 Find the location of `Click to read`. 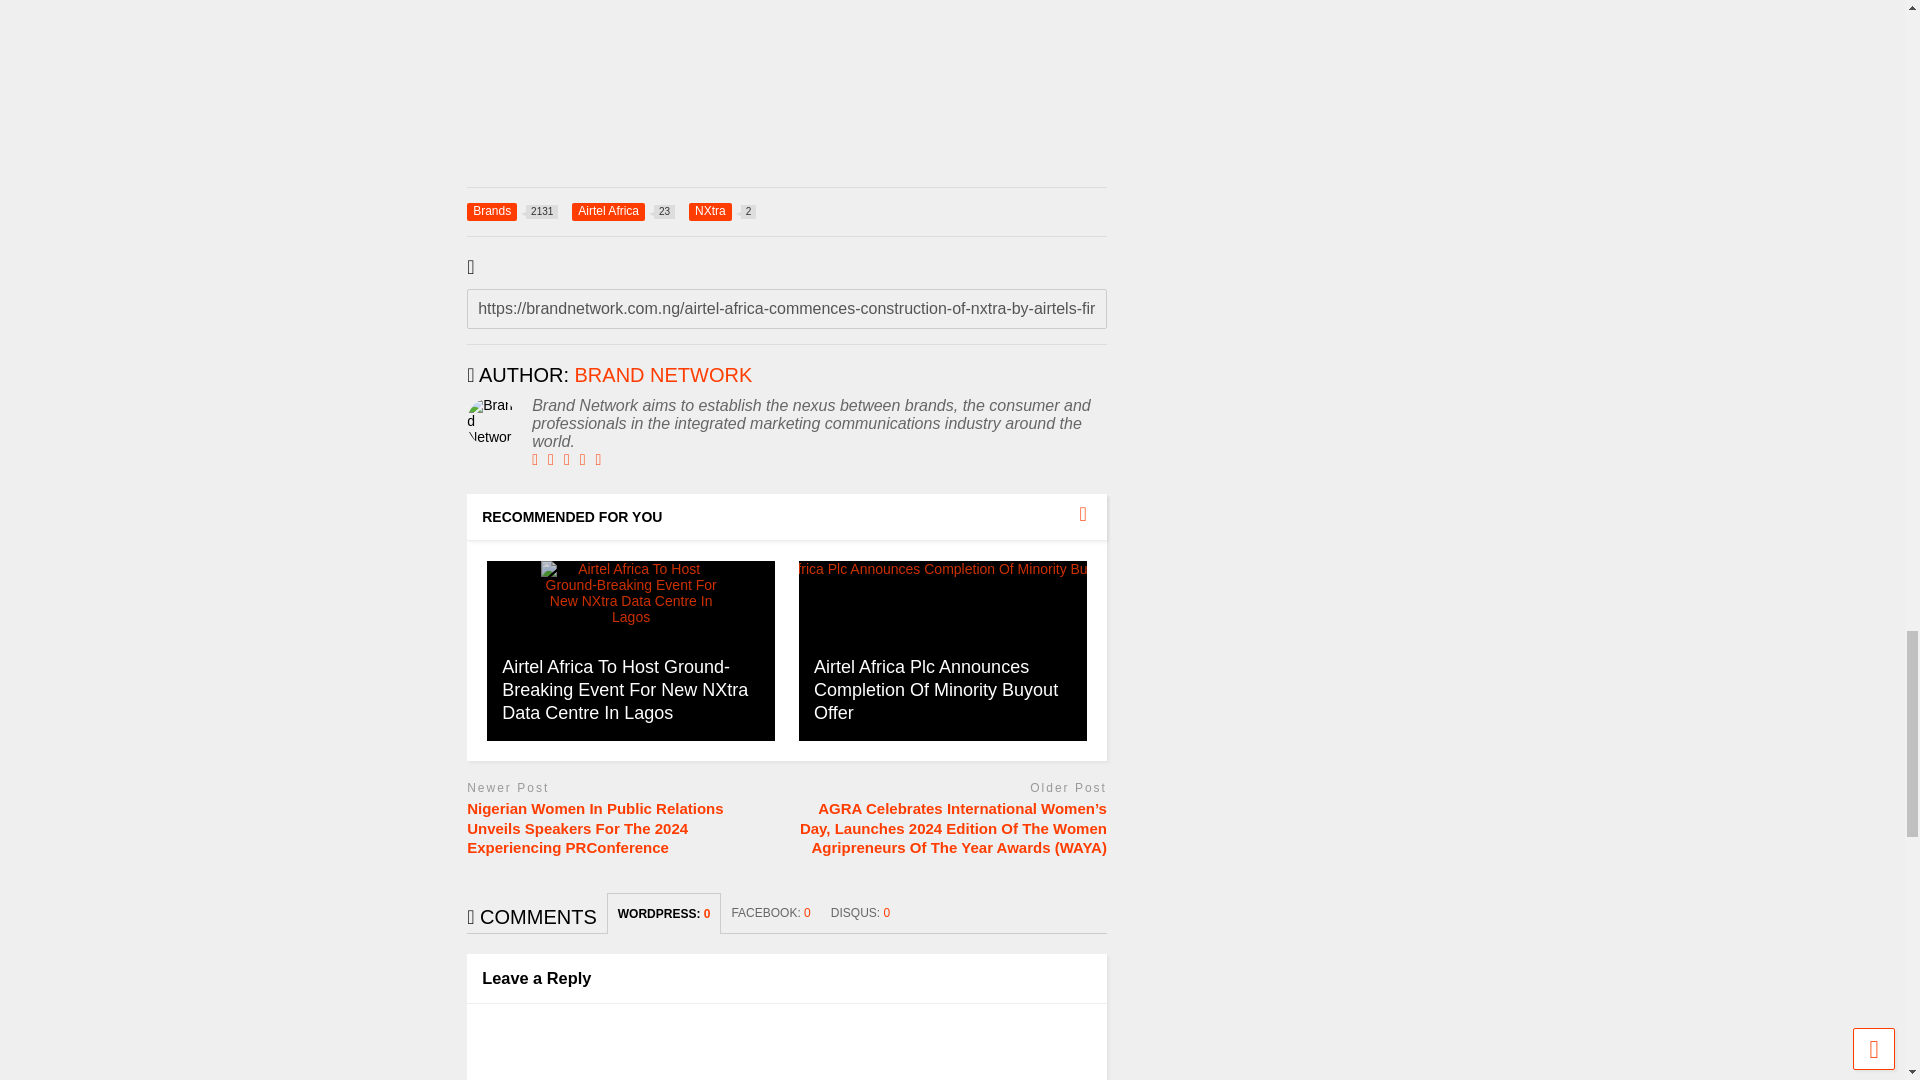

Click to read is located at coordinates (631, 650).